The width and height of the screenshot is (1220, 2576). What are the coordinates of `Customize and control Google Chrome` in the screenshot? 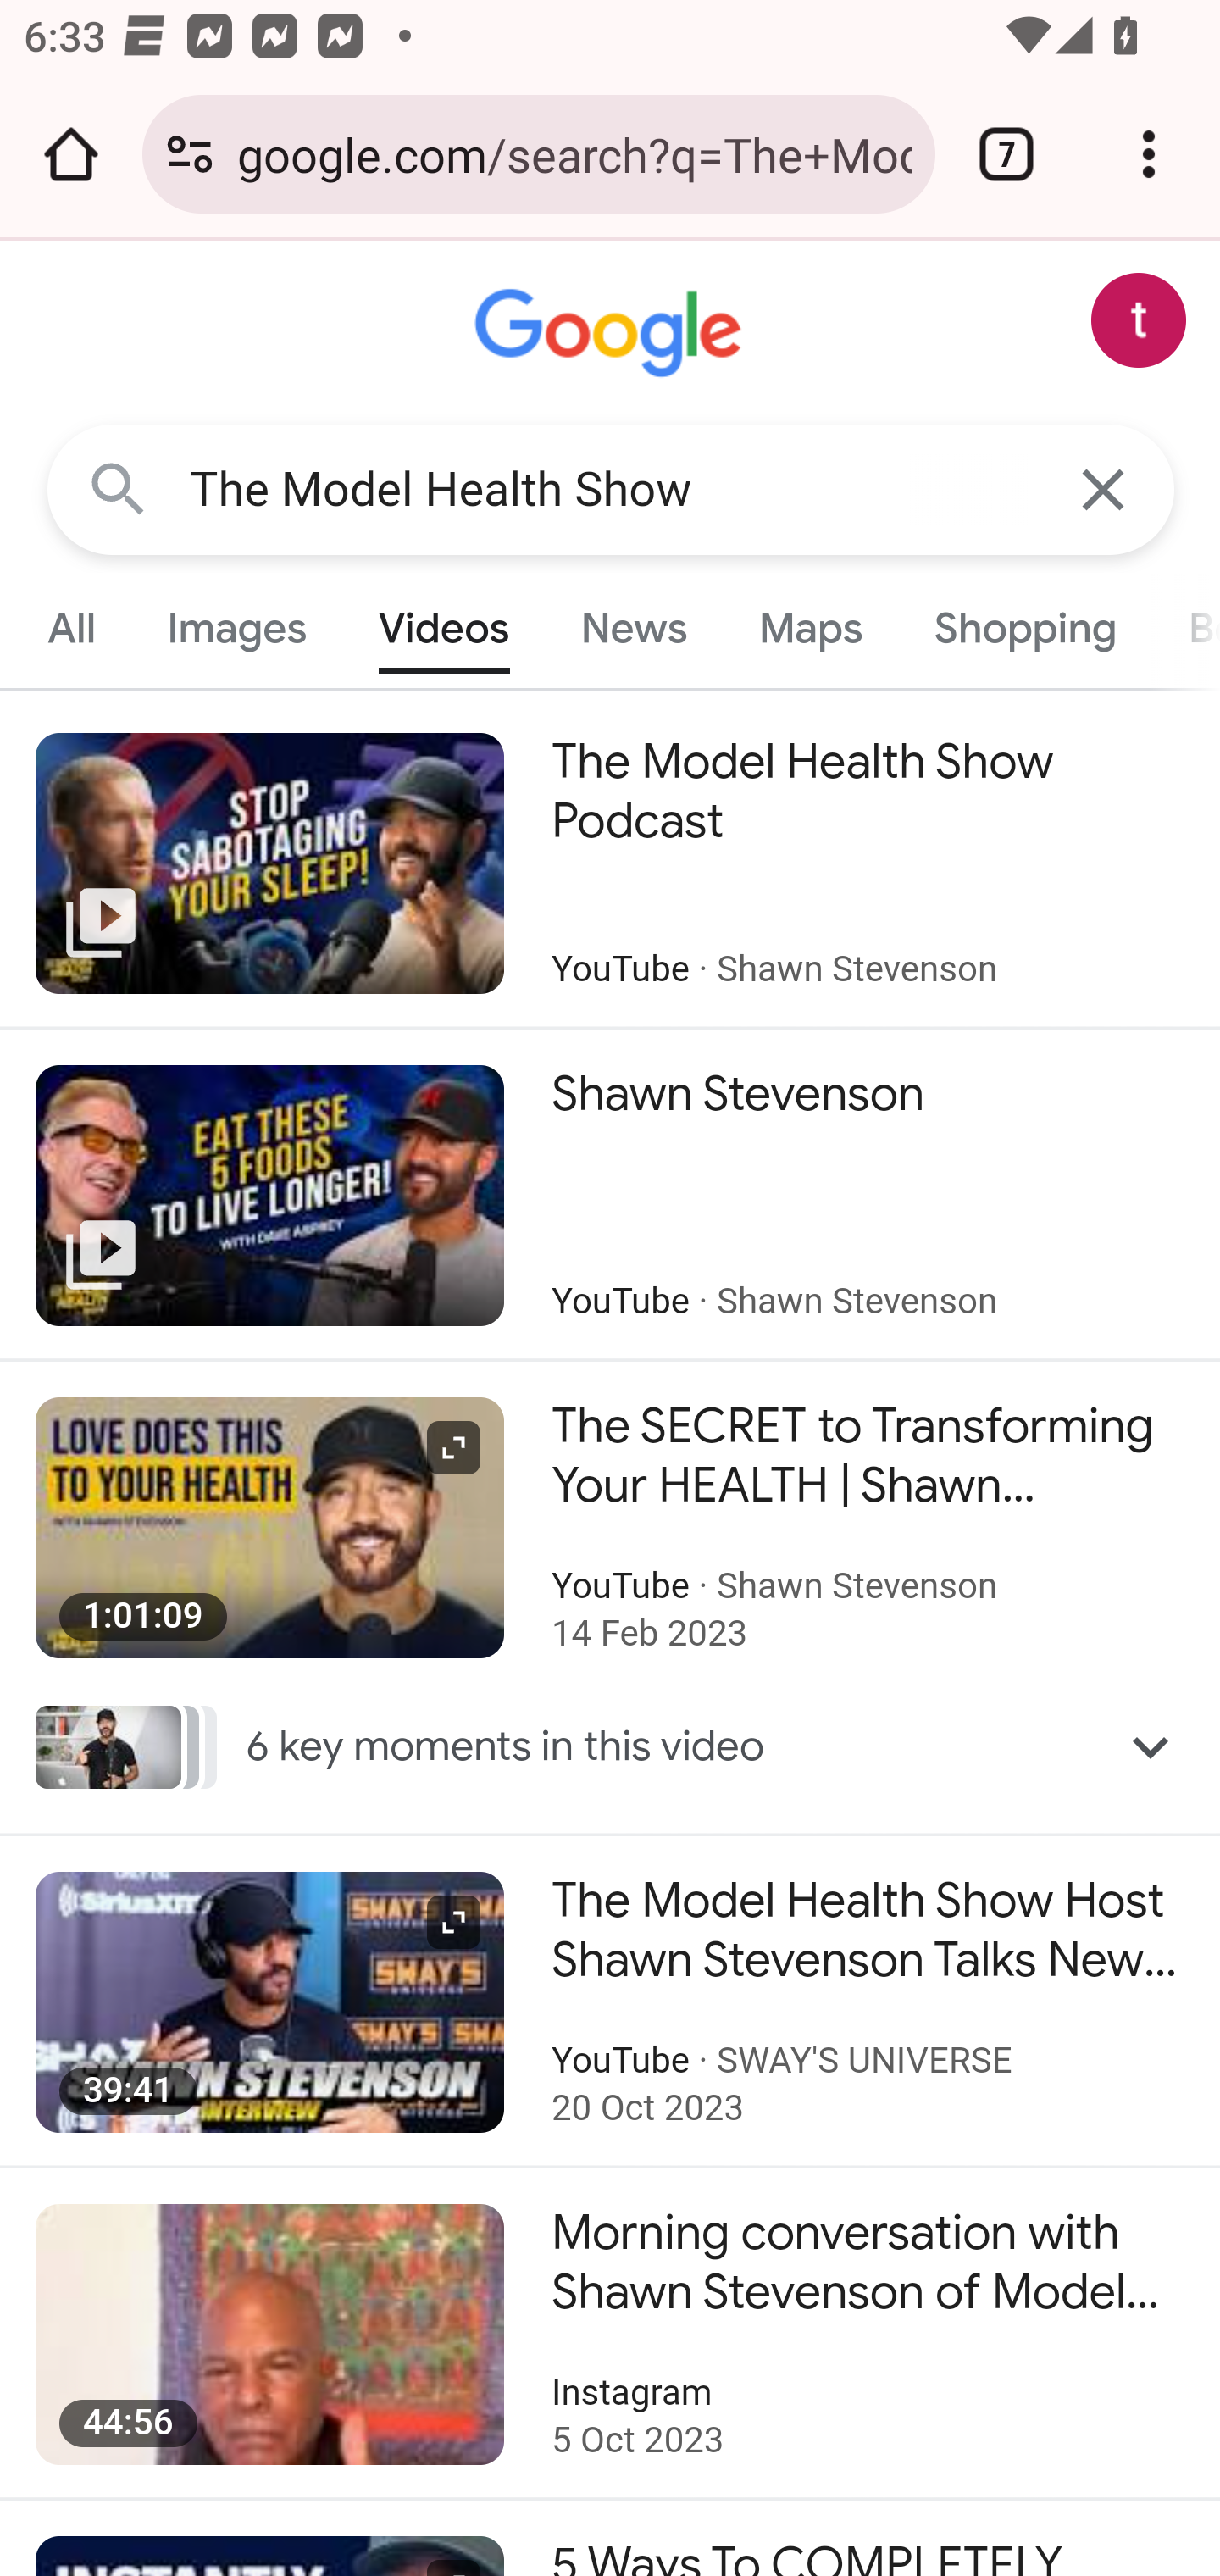 It's located at (1149, 154).